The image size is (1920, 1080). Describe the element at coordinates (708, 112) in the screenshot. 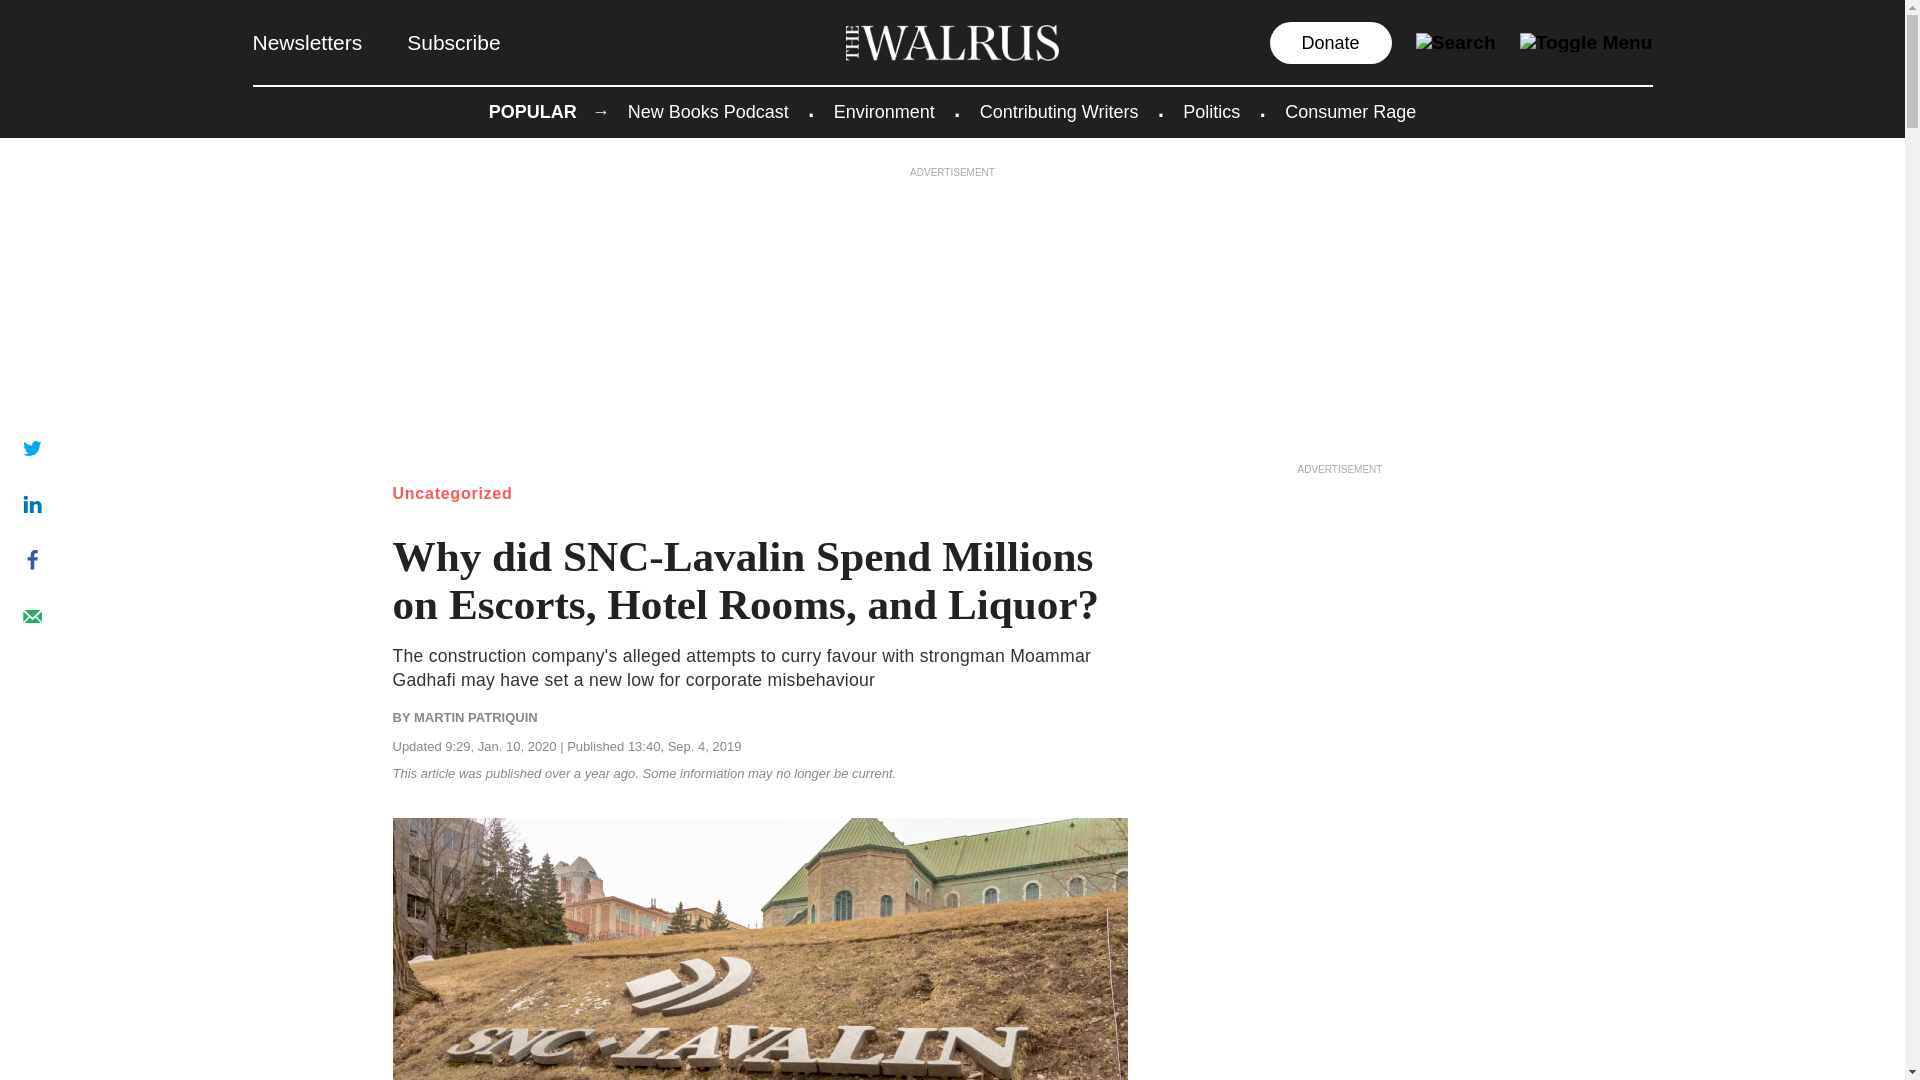

I see `New Books Podcast` at that location.